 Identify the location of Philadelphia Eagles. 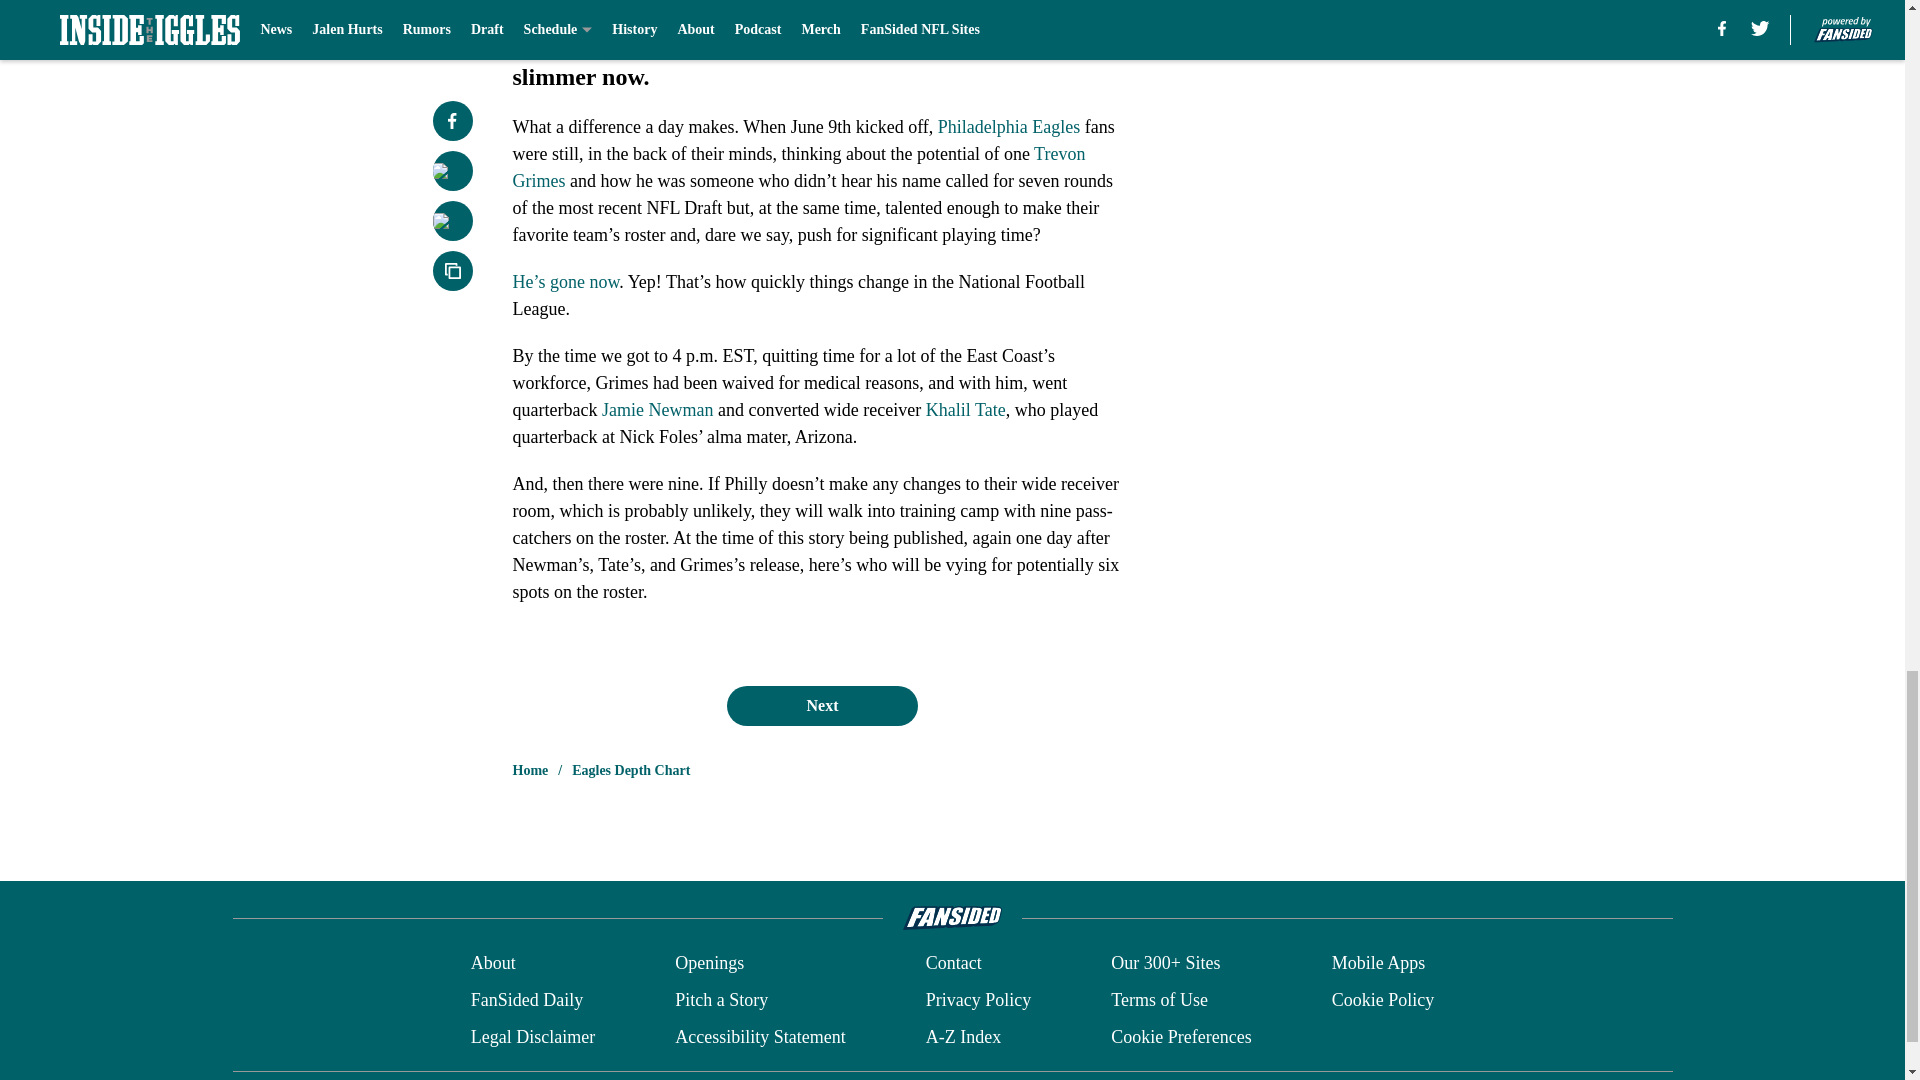
(1008, 126).